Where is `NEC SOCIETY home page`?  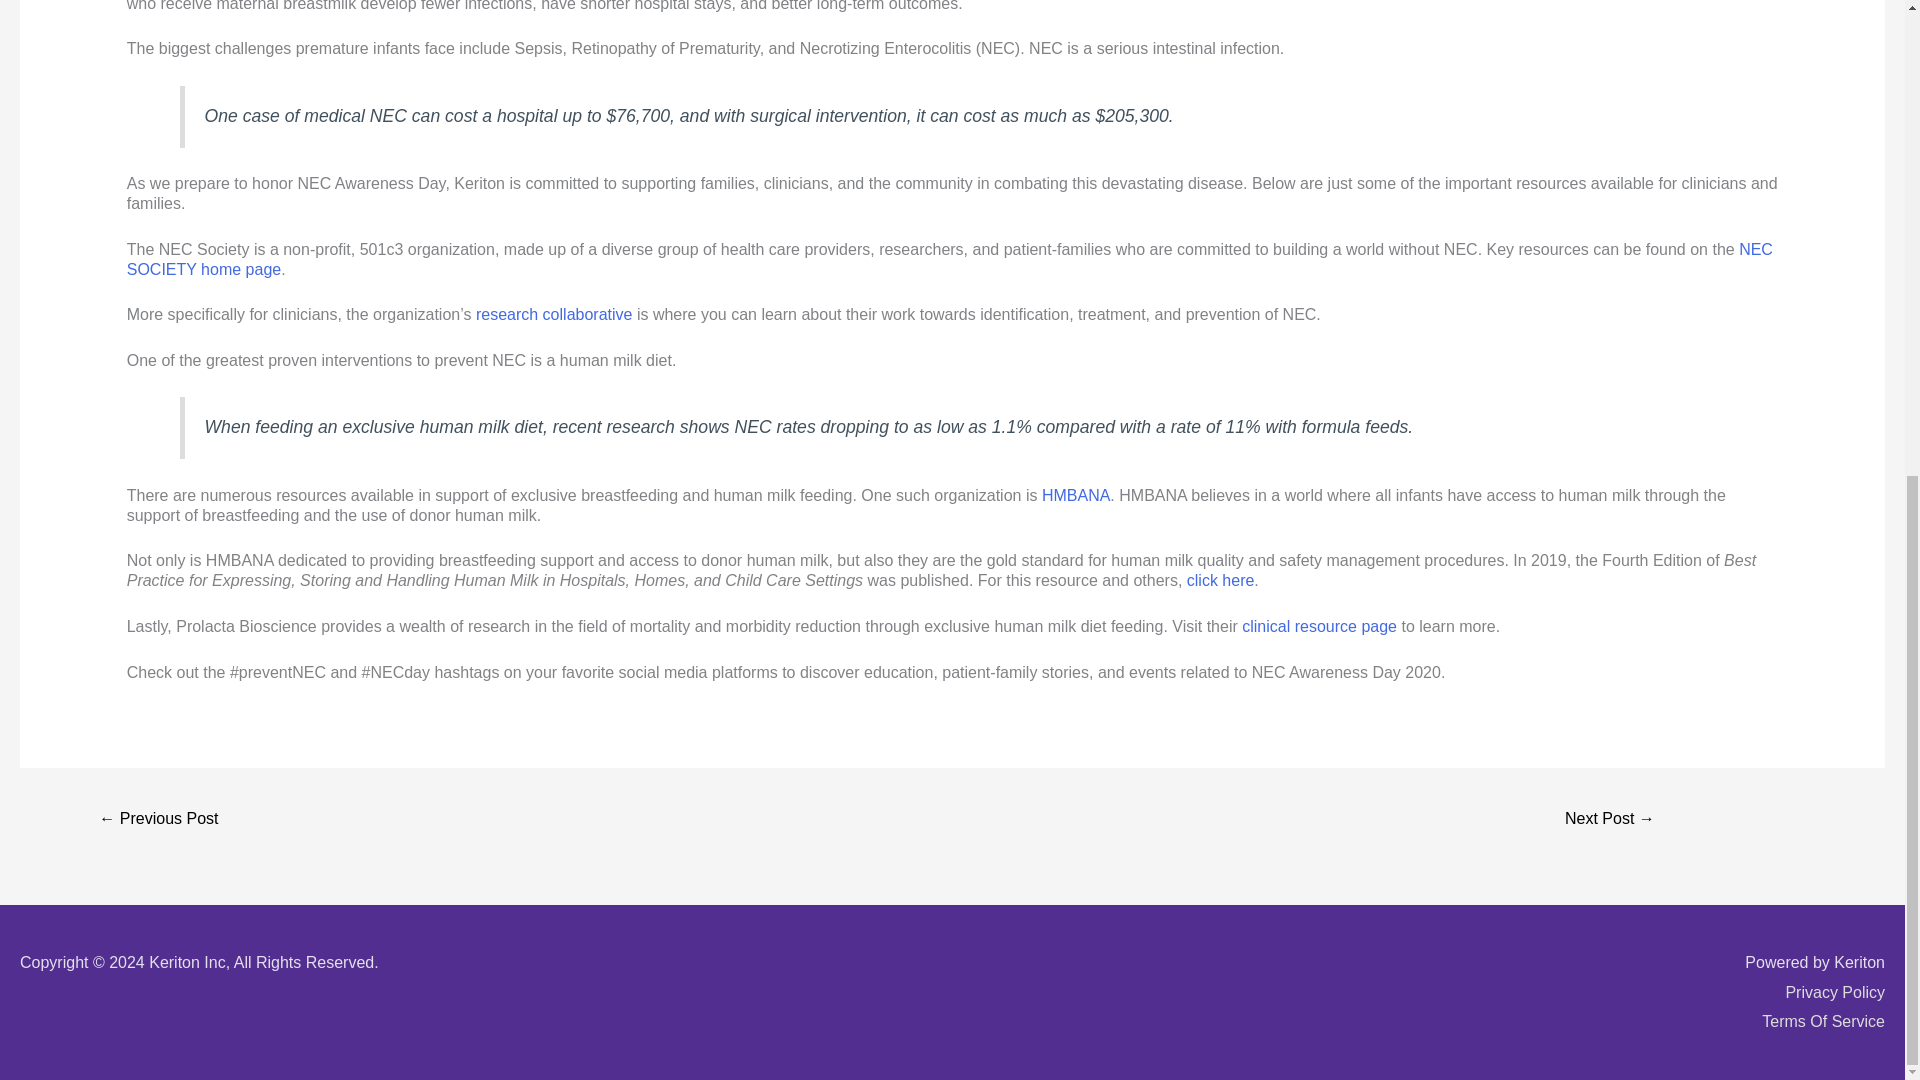 NEC SOCIETY home page is located at coordinates (949, 258).